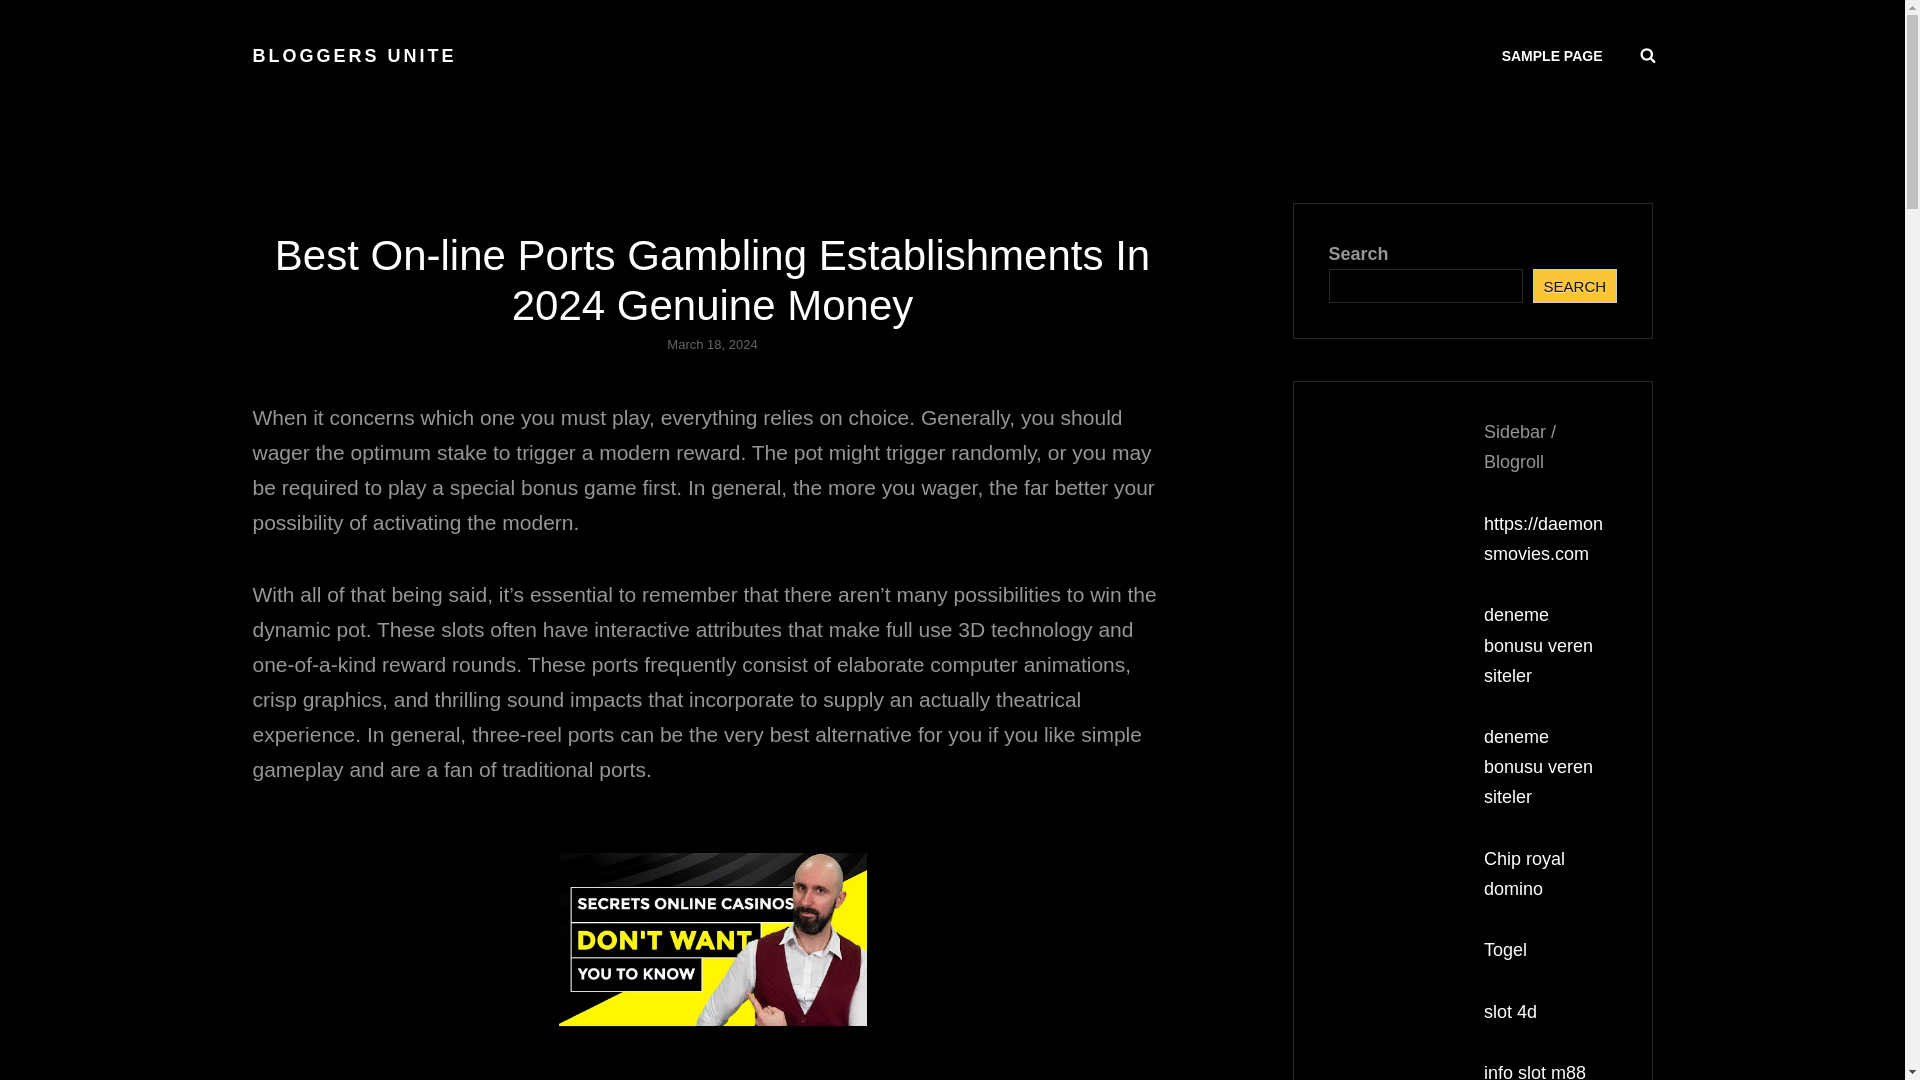 The image size is (1920, 1080). What do you see at coordinates (1534, 1071) in the screenshot?
I see `info slot m88` at bounding box center [1534, 1071].